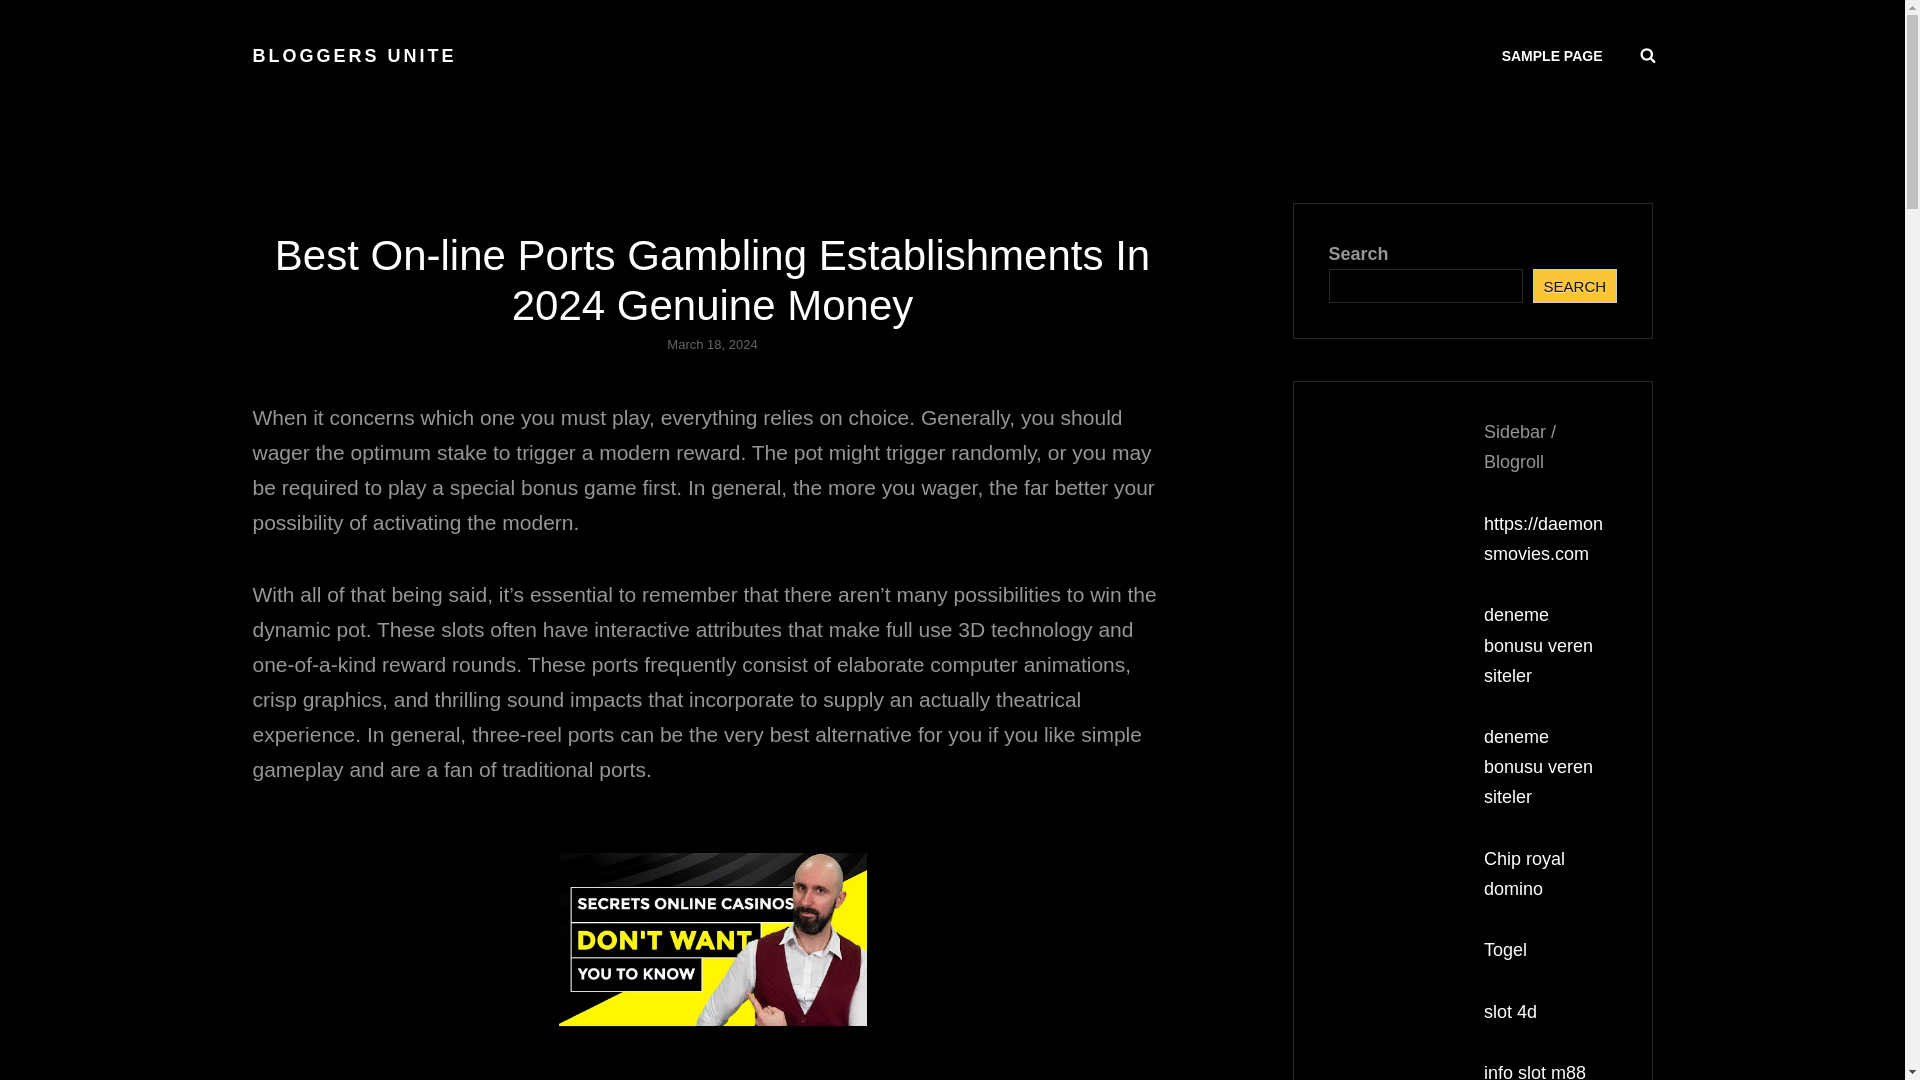 The image size is (1920, 1080). What do you see at coordinates (1534, 1071) in the screenshot?
I see `info slot m88` at bounding box center [1534, 1071].